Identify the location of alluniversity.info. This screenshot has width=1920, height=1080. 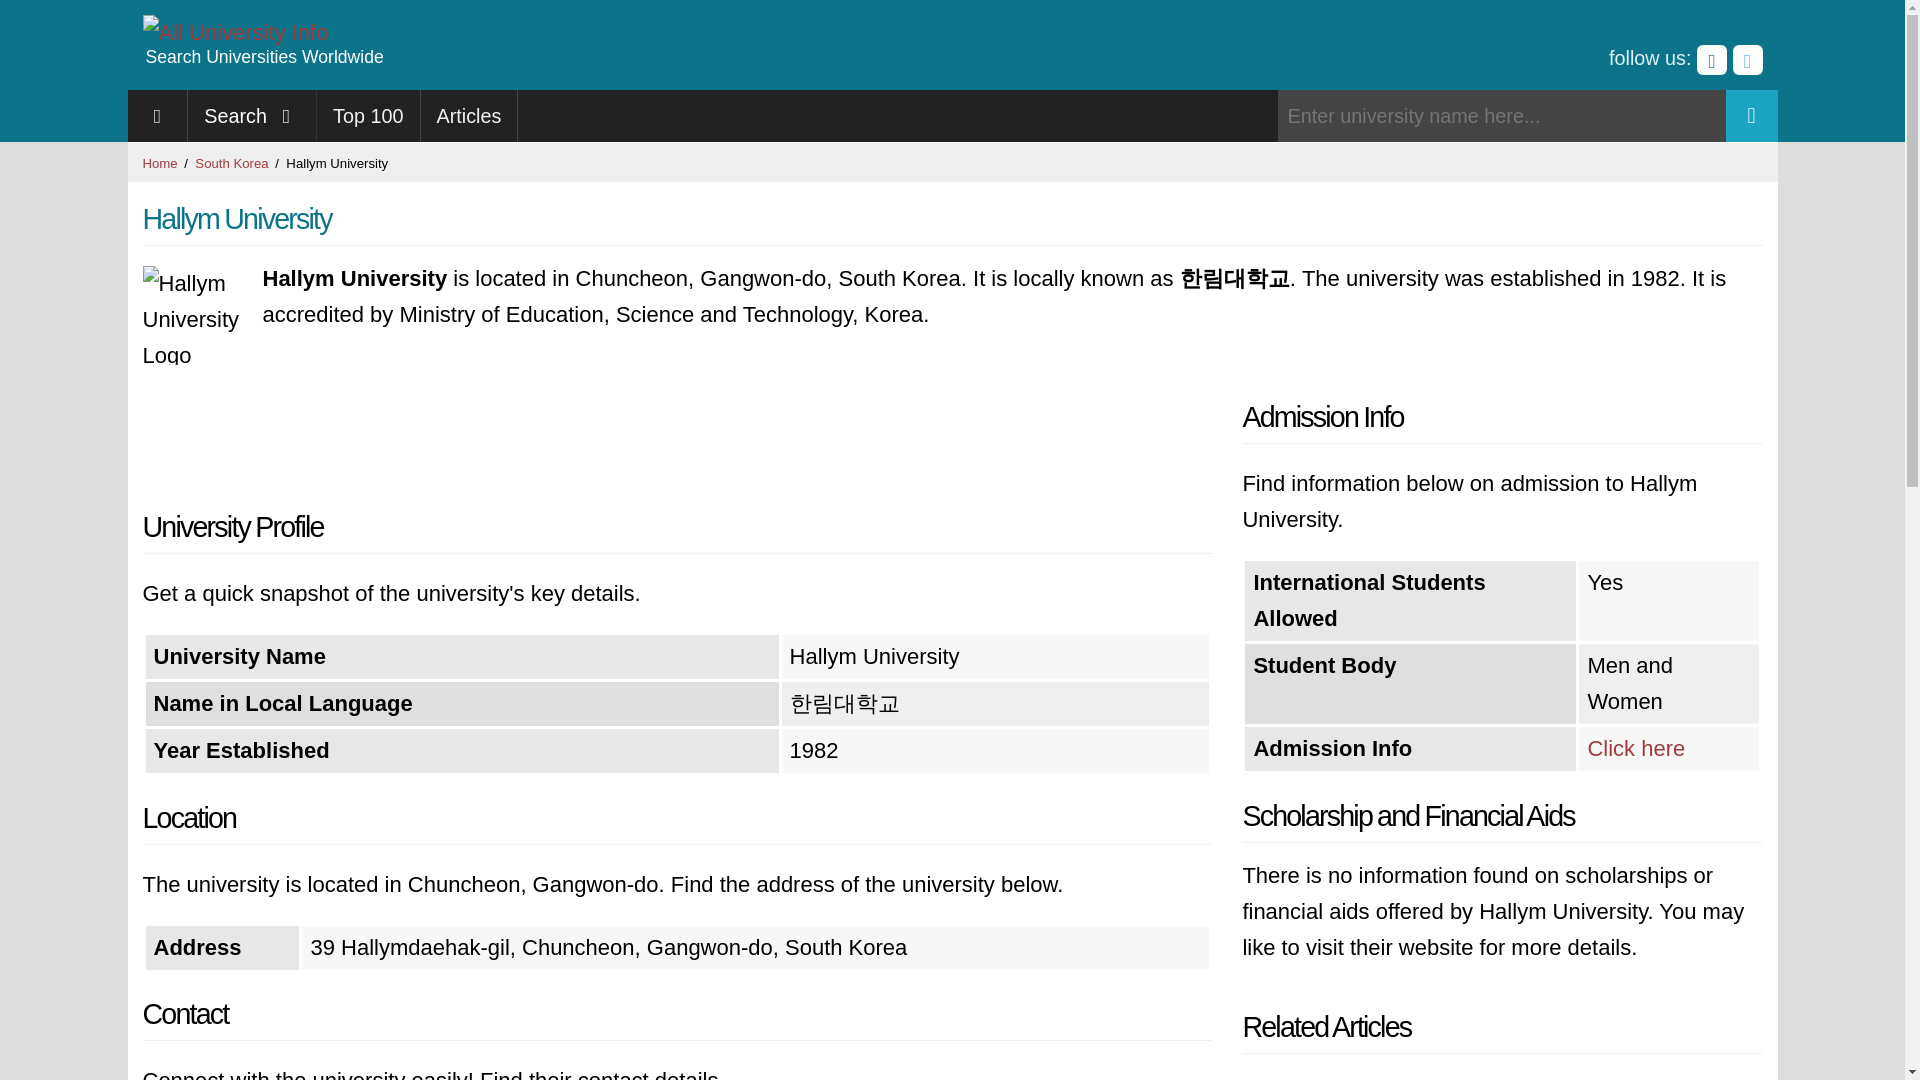
(235, 32).